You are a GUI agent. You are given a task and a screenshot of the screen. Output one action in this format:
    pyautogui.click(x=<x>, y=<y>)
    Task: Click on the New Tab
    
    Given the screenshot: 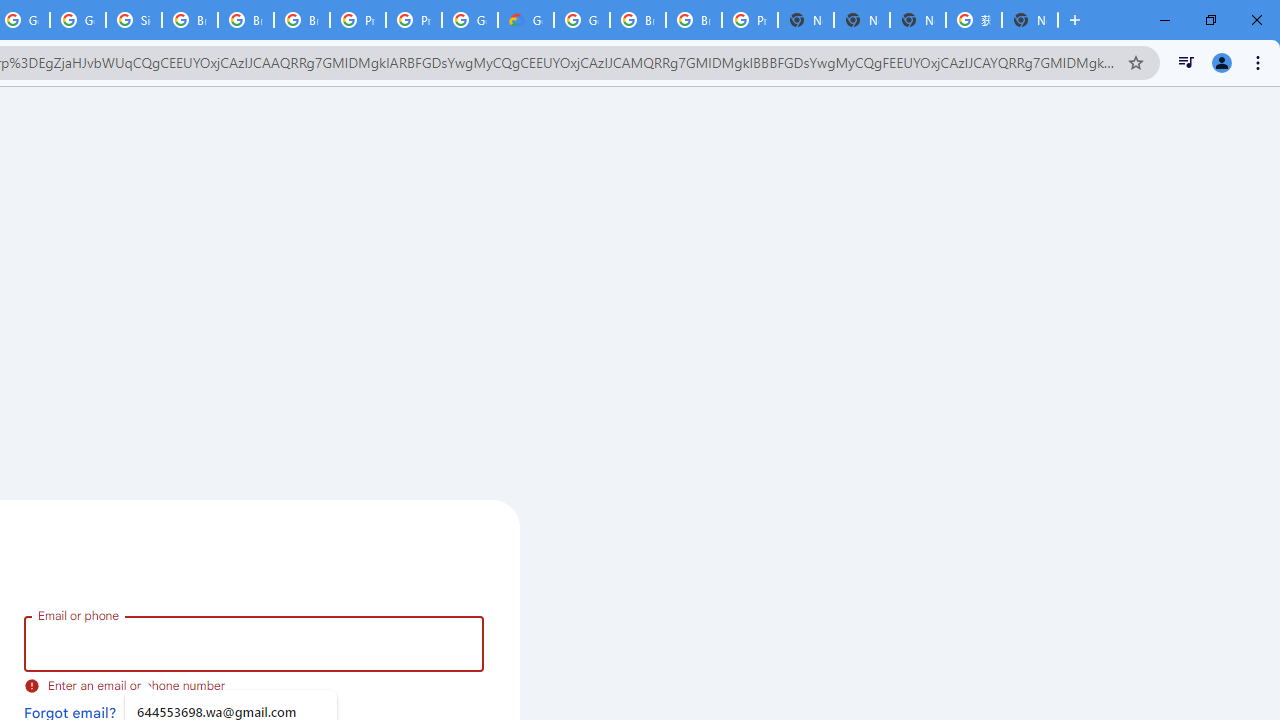 What is the action you would take?
    pyautogui.click(x=1030, y=20)
    